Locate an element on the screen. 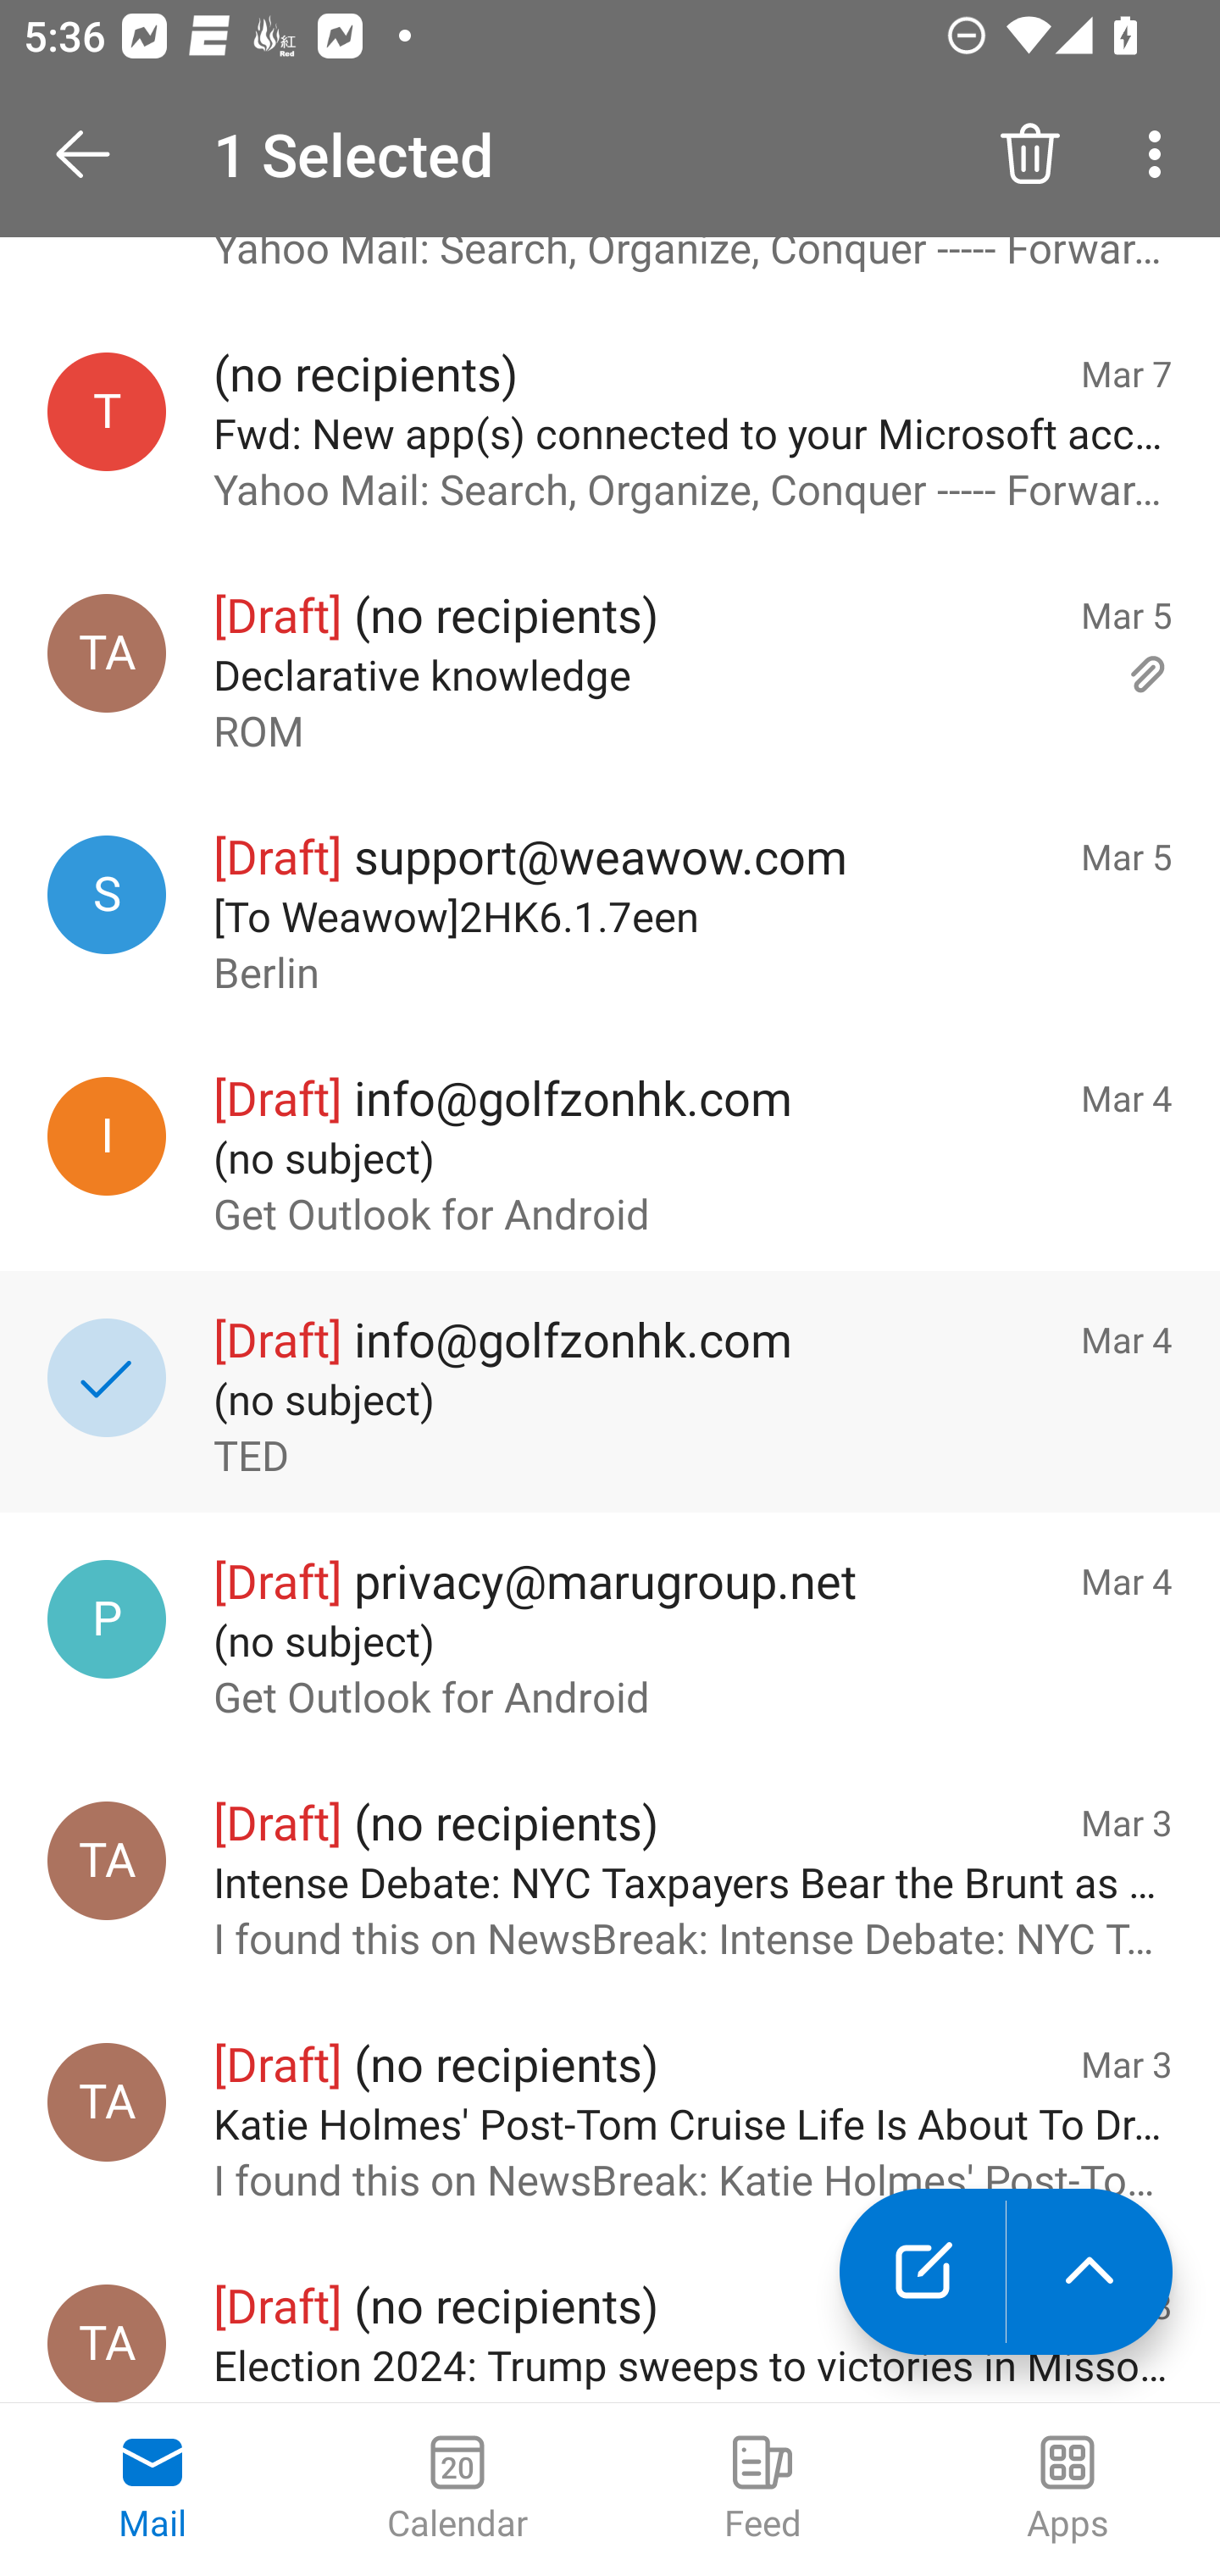  support@weawow.com is located at coordinates (107, 893).